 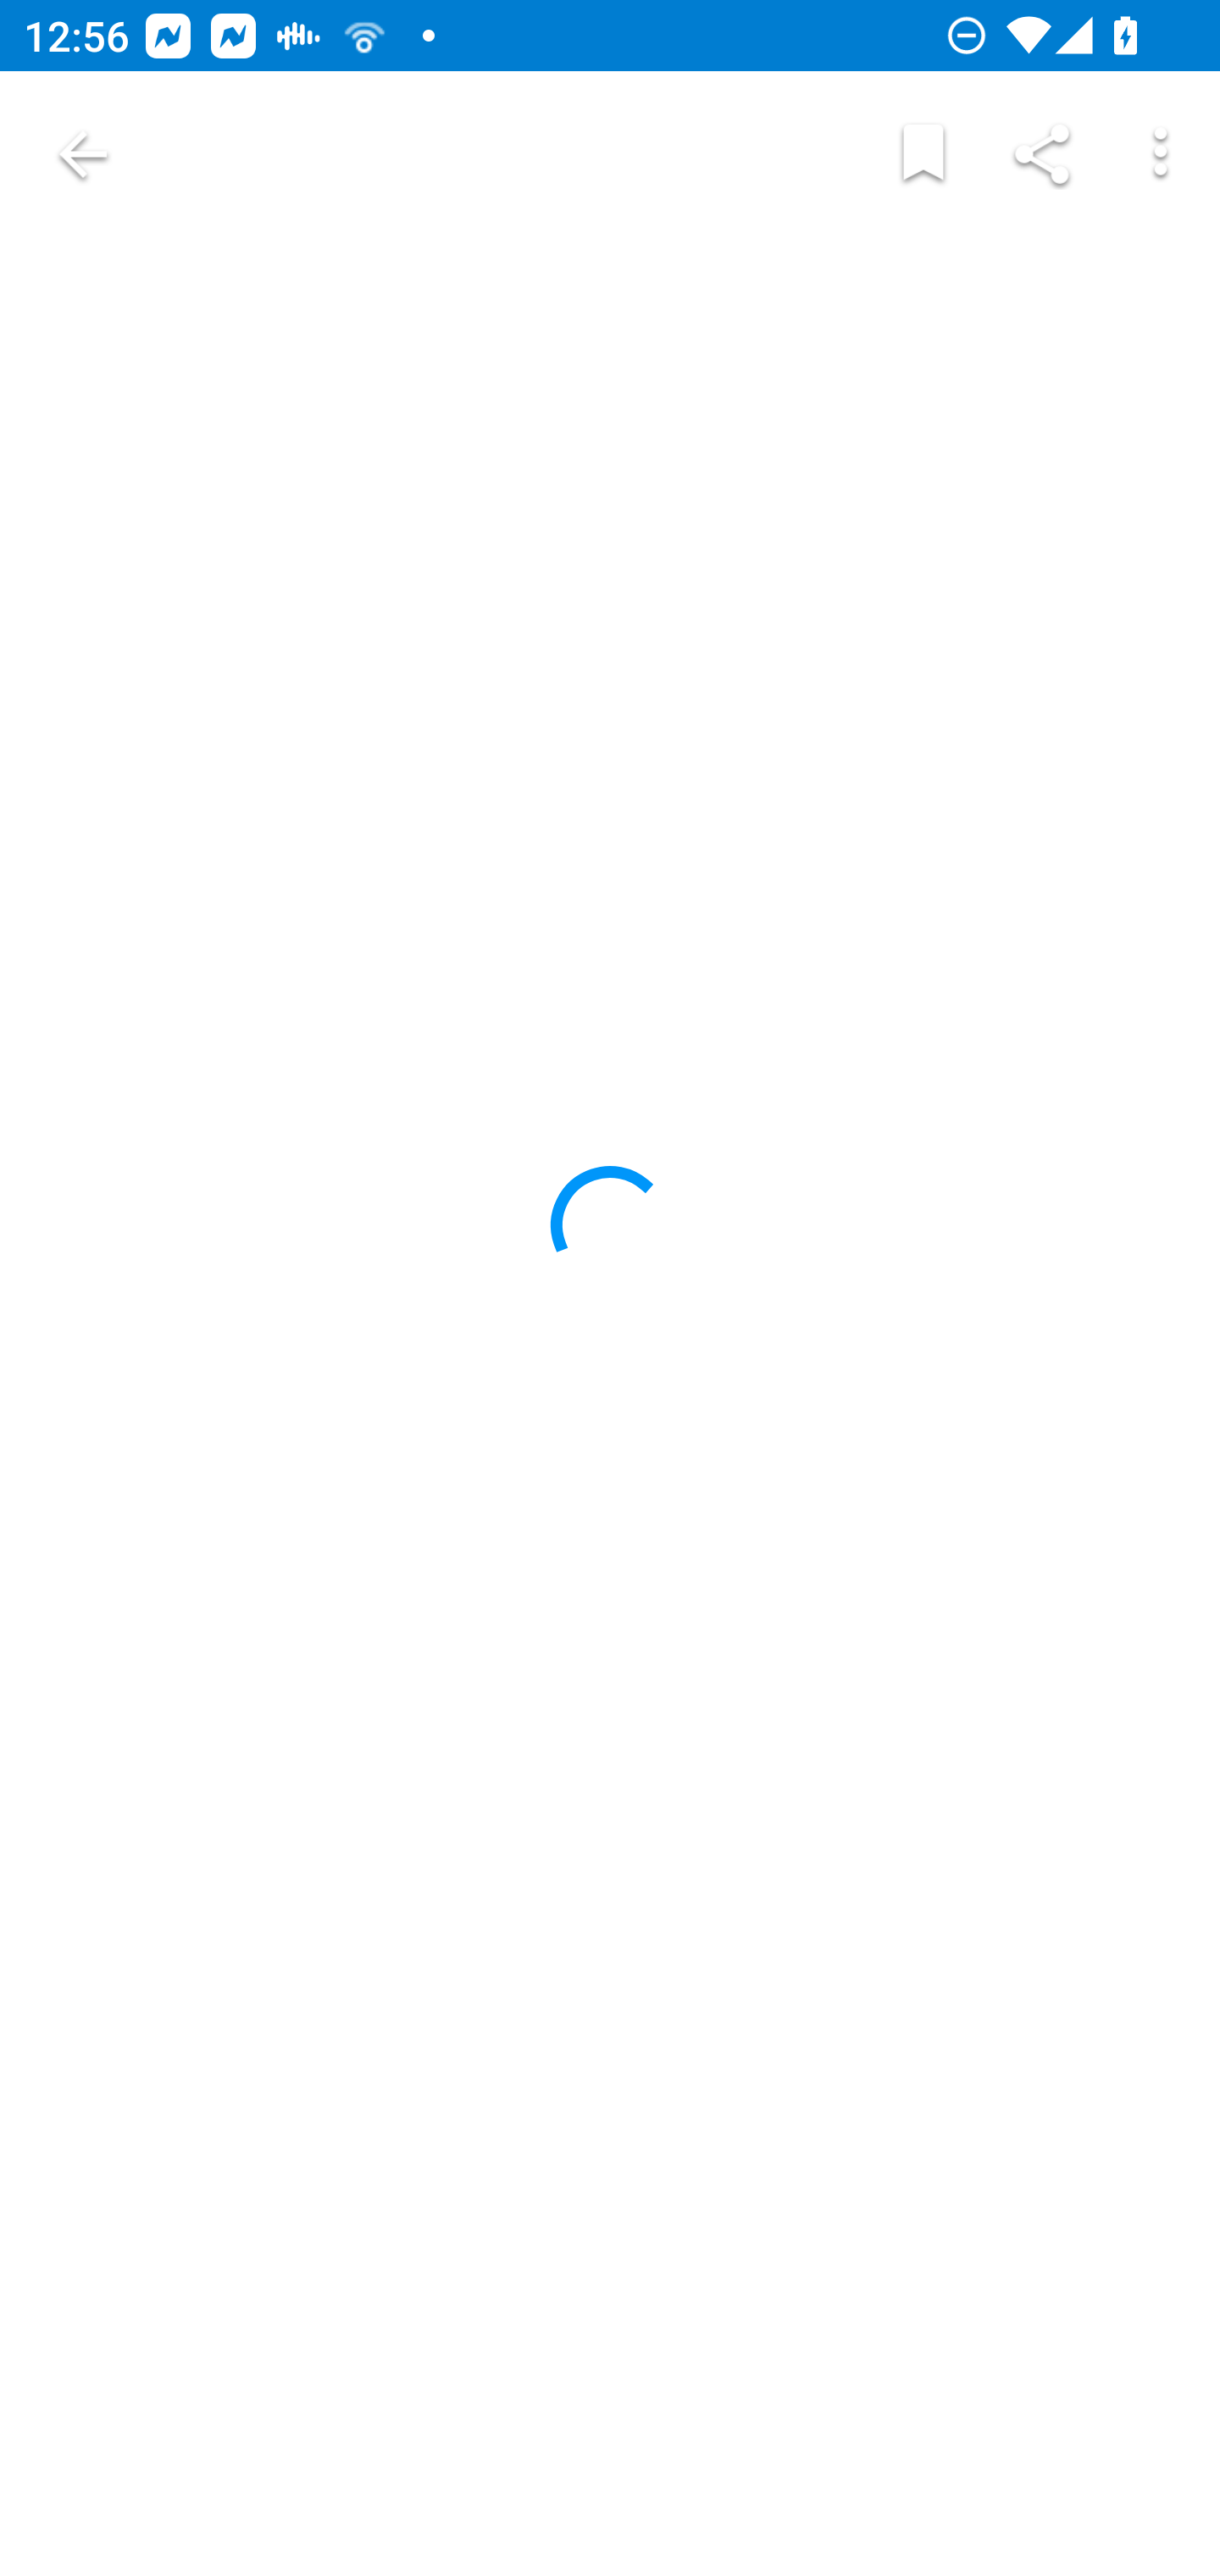 What do you see at coordinates (923, 154) in the screenshot?
I see `Markers` at bounding box center [923, 154].